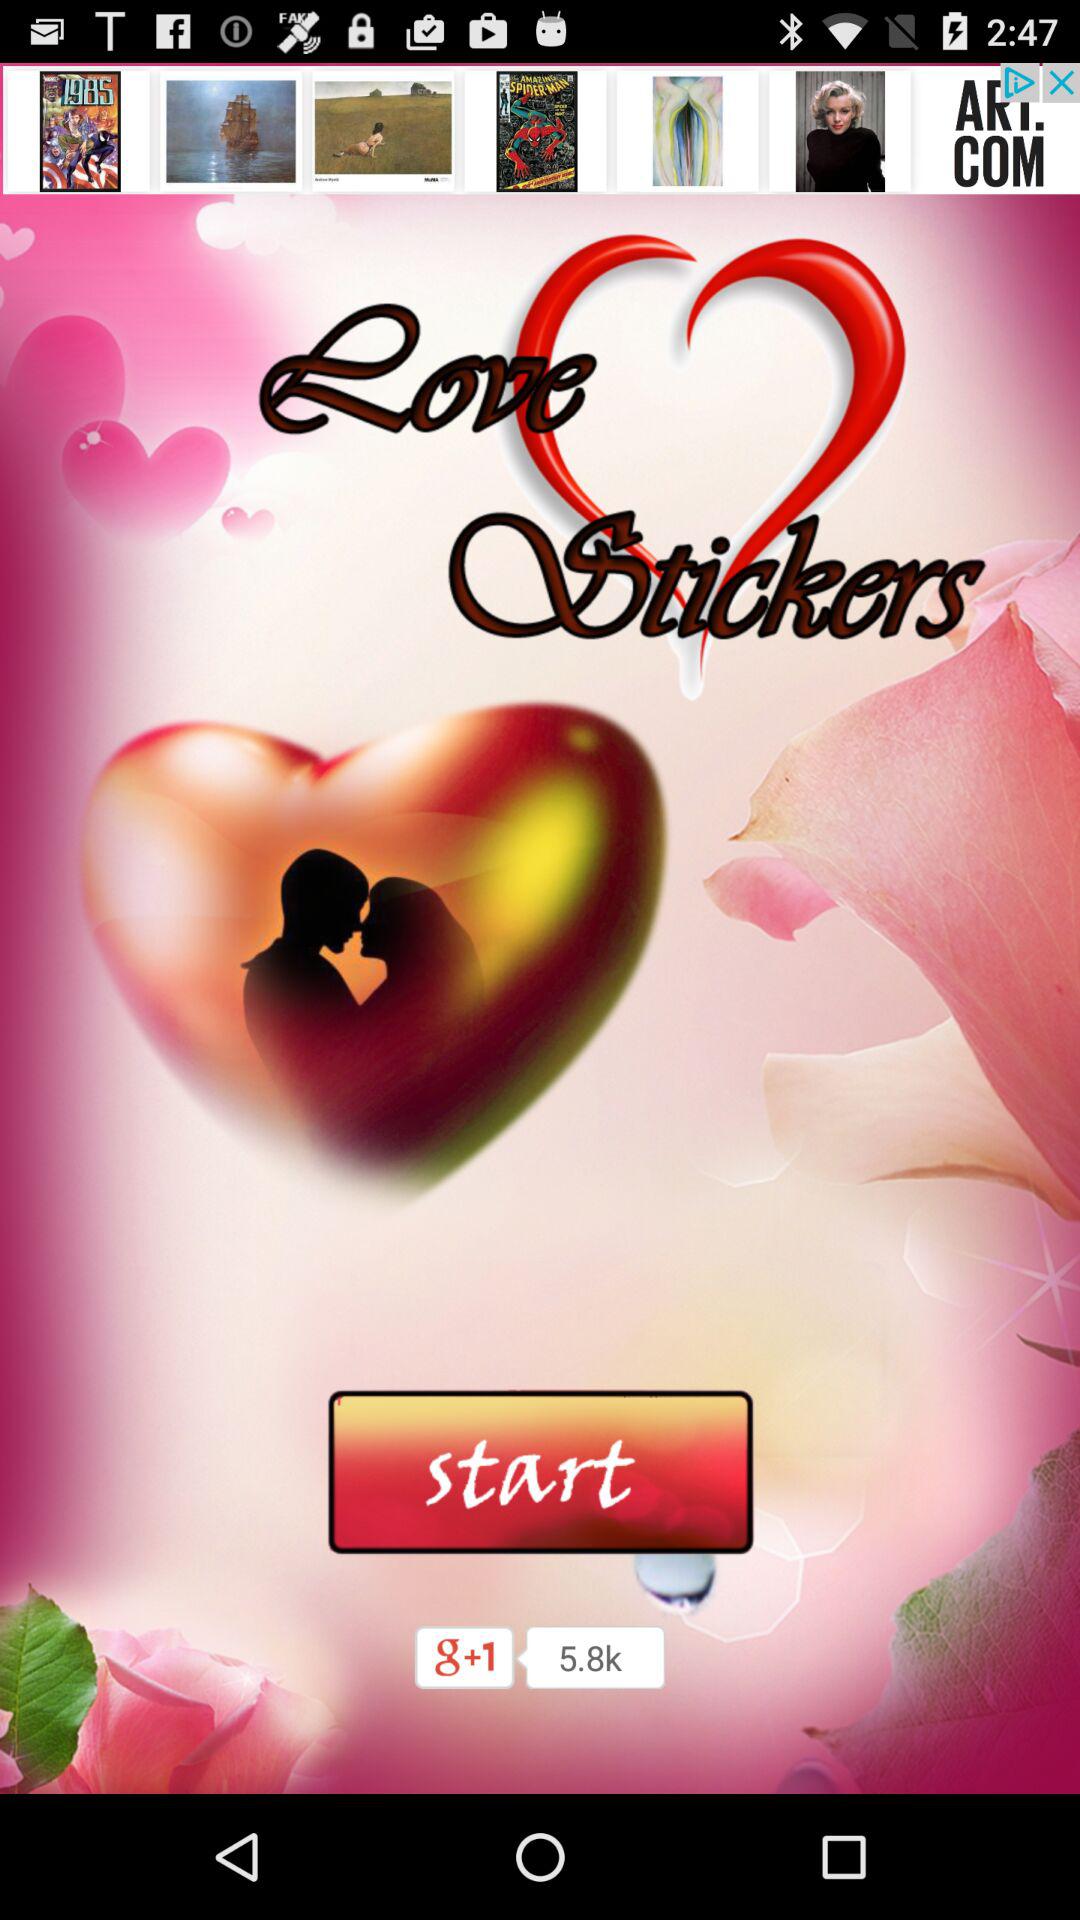  Describe the element at coordinates (540, 128) in the screenshot. I see `go to advertisement` at that location.